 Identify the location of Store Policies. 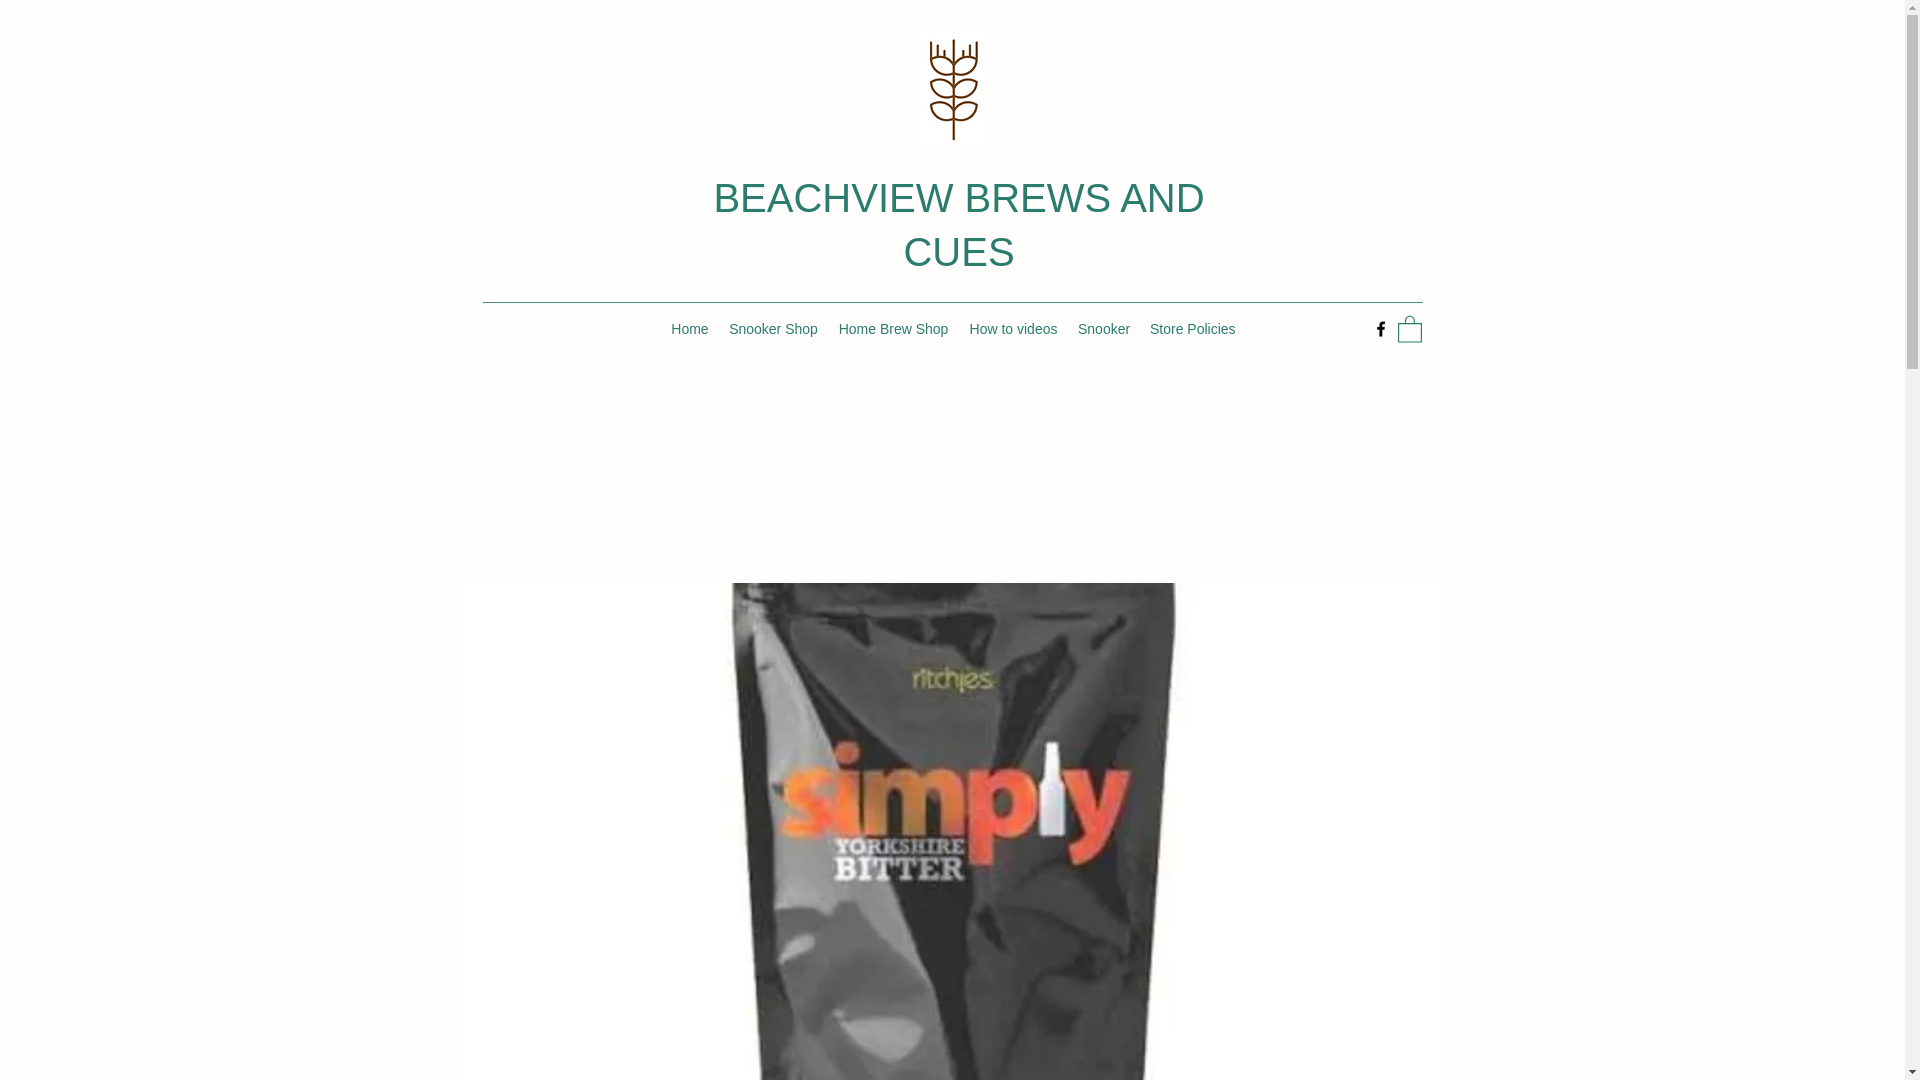
(1192, 329).